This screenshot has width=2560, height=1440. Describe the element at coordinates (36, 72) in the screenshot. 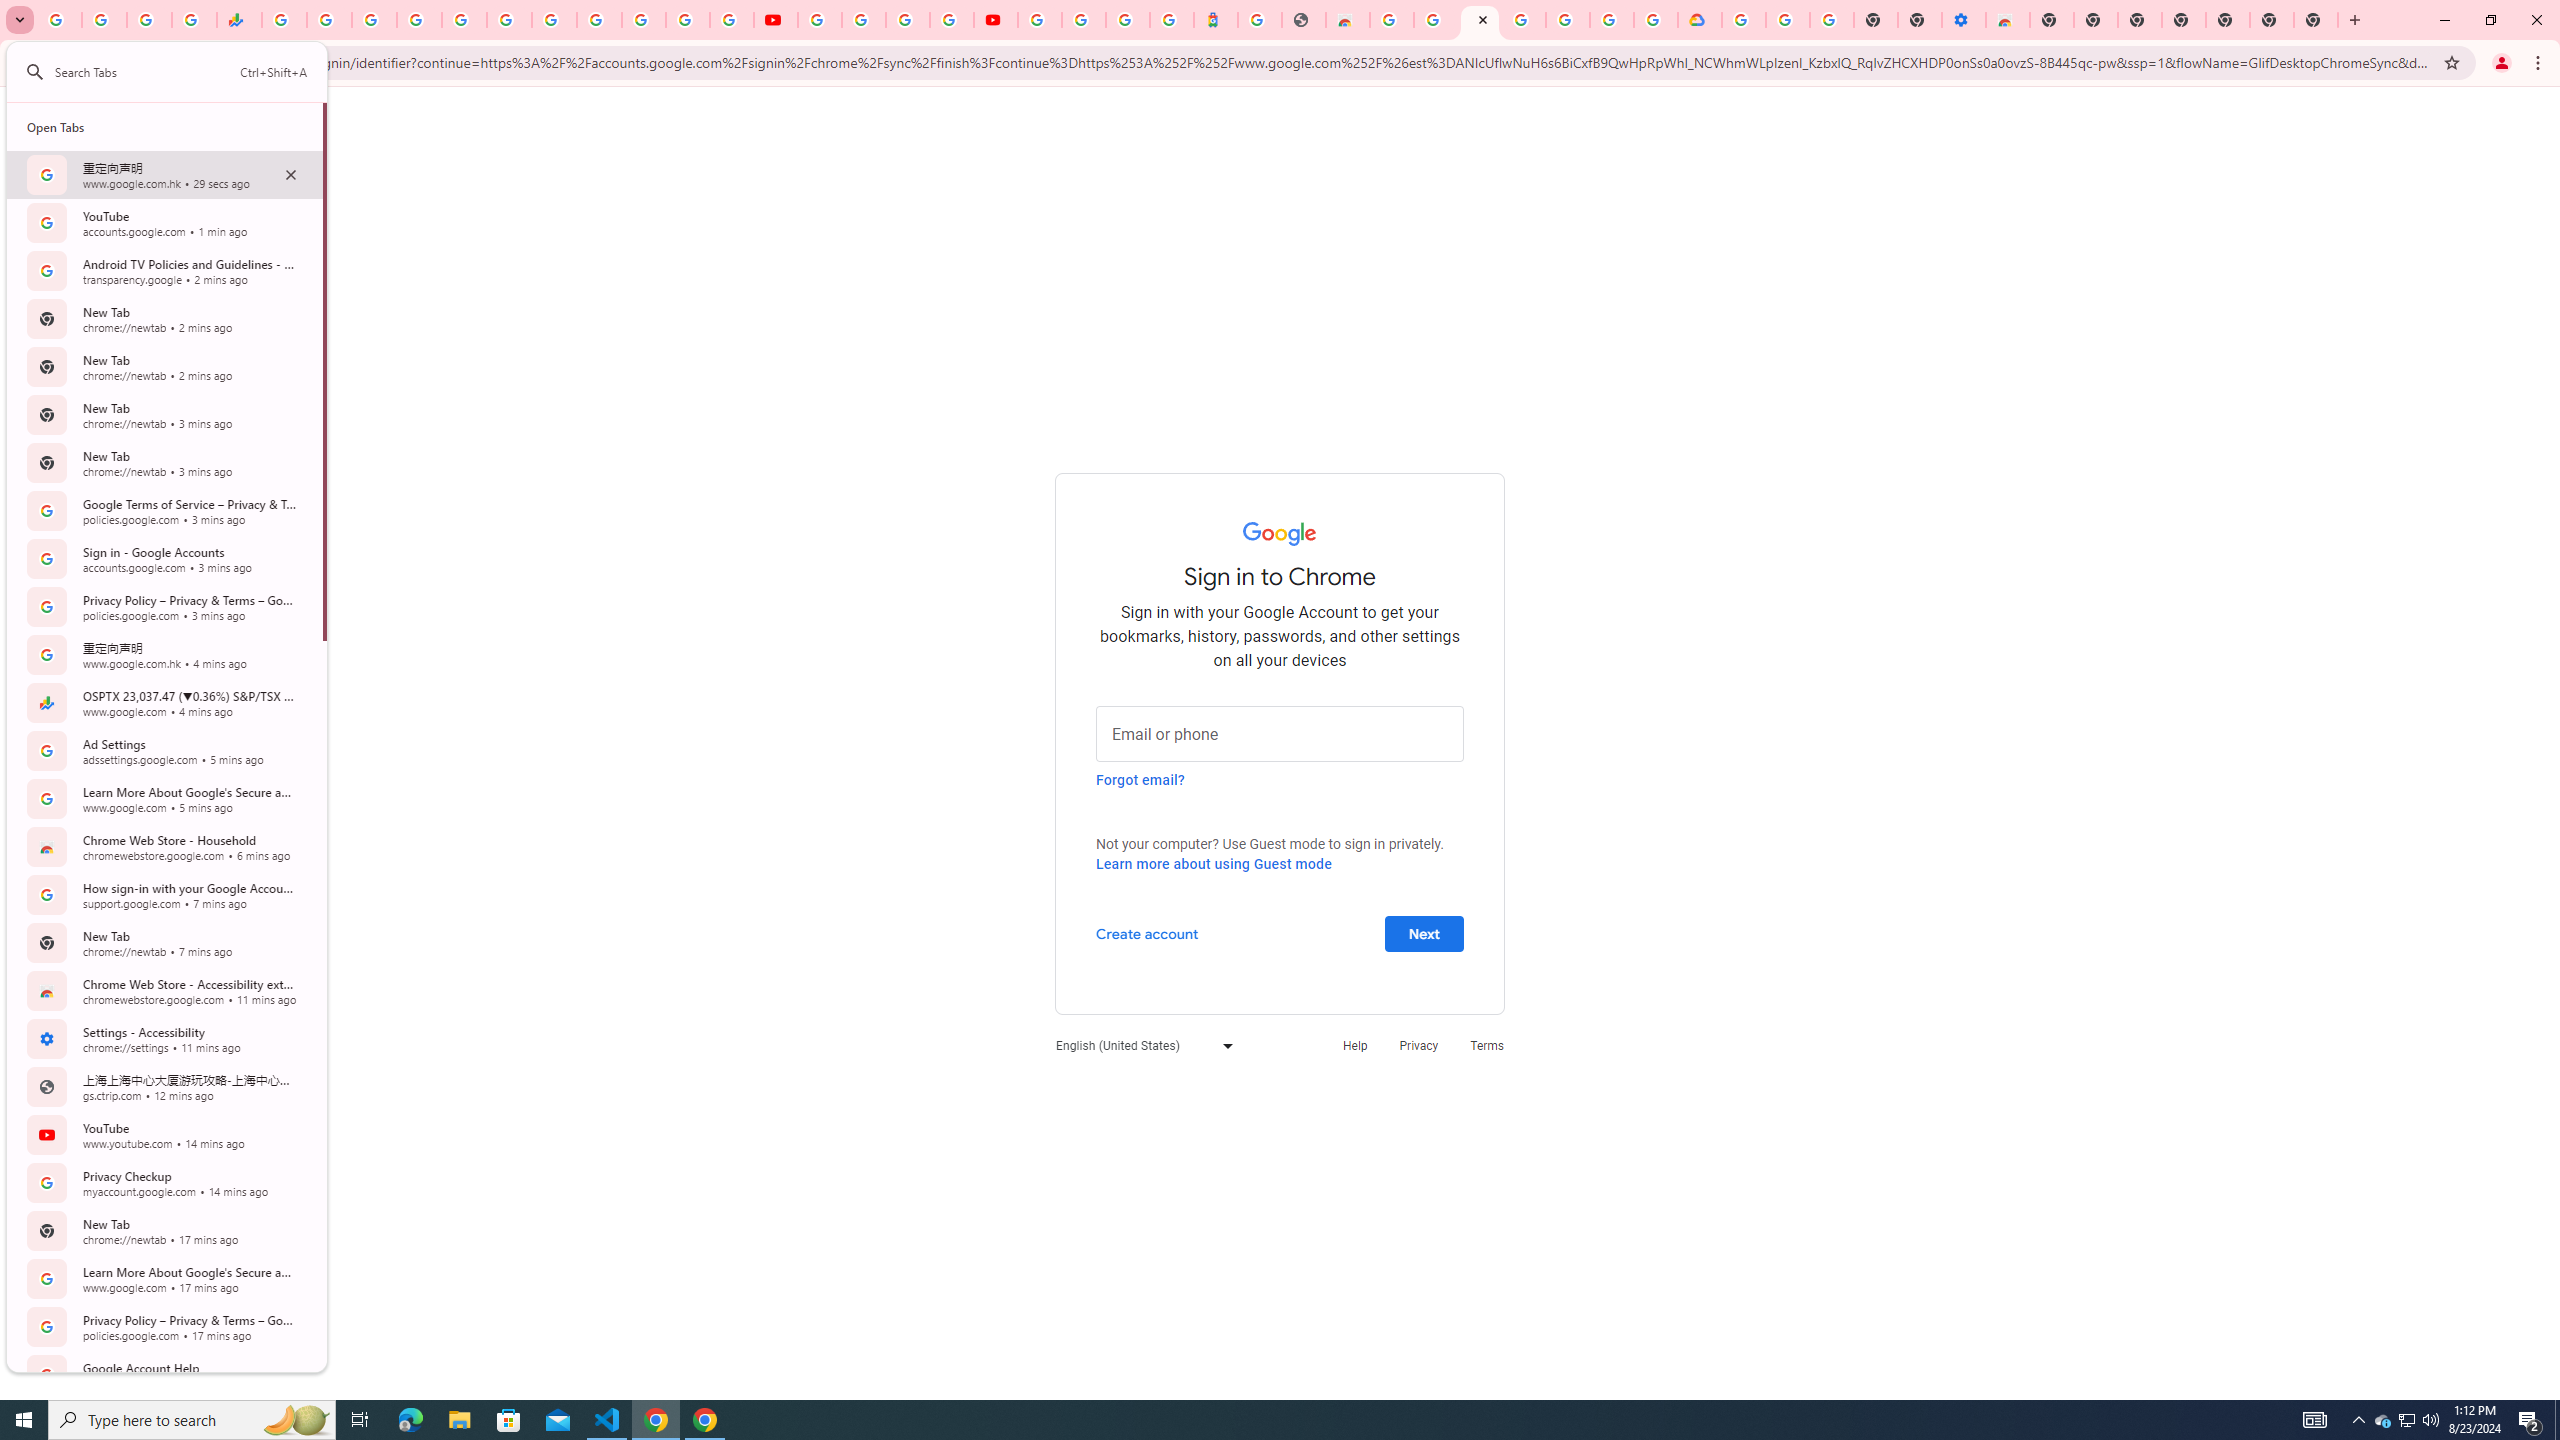

I see `AutomationID: baseSvg` at that location.